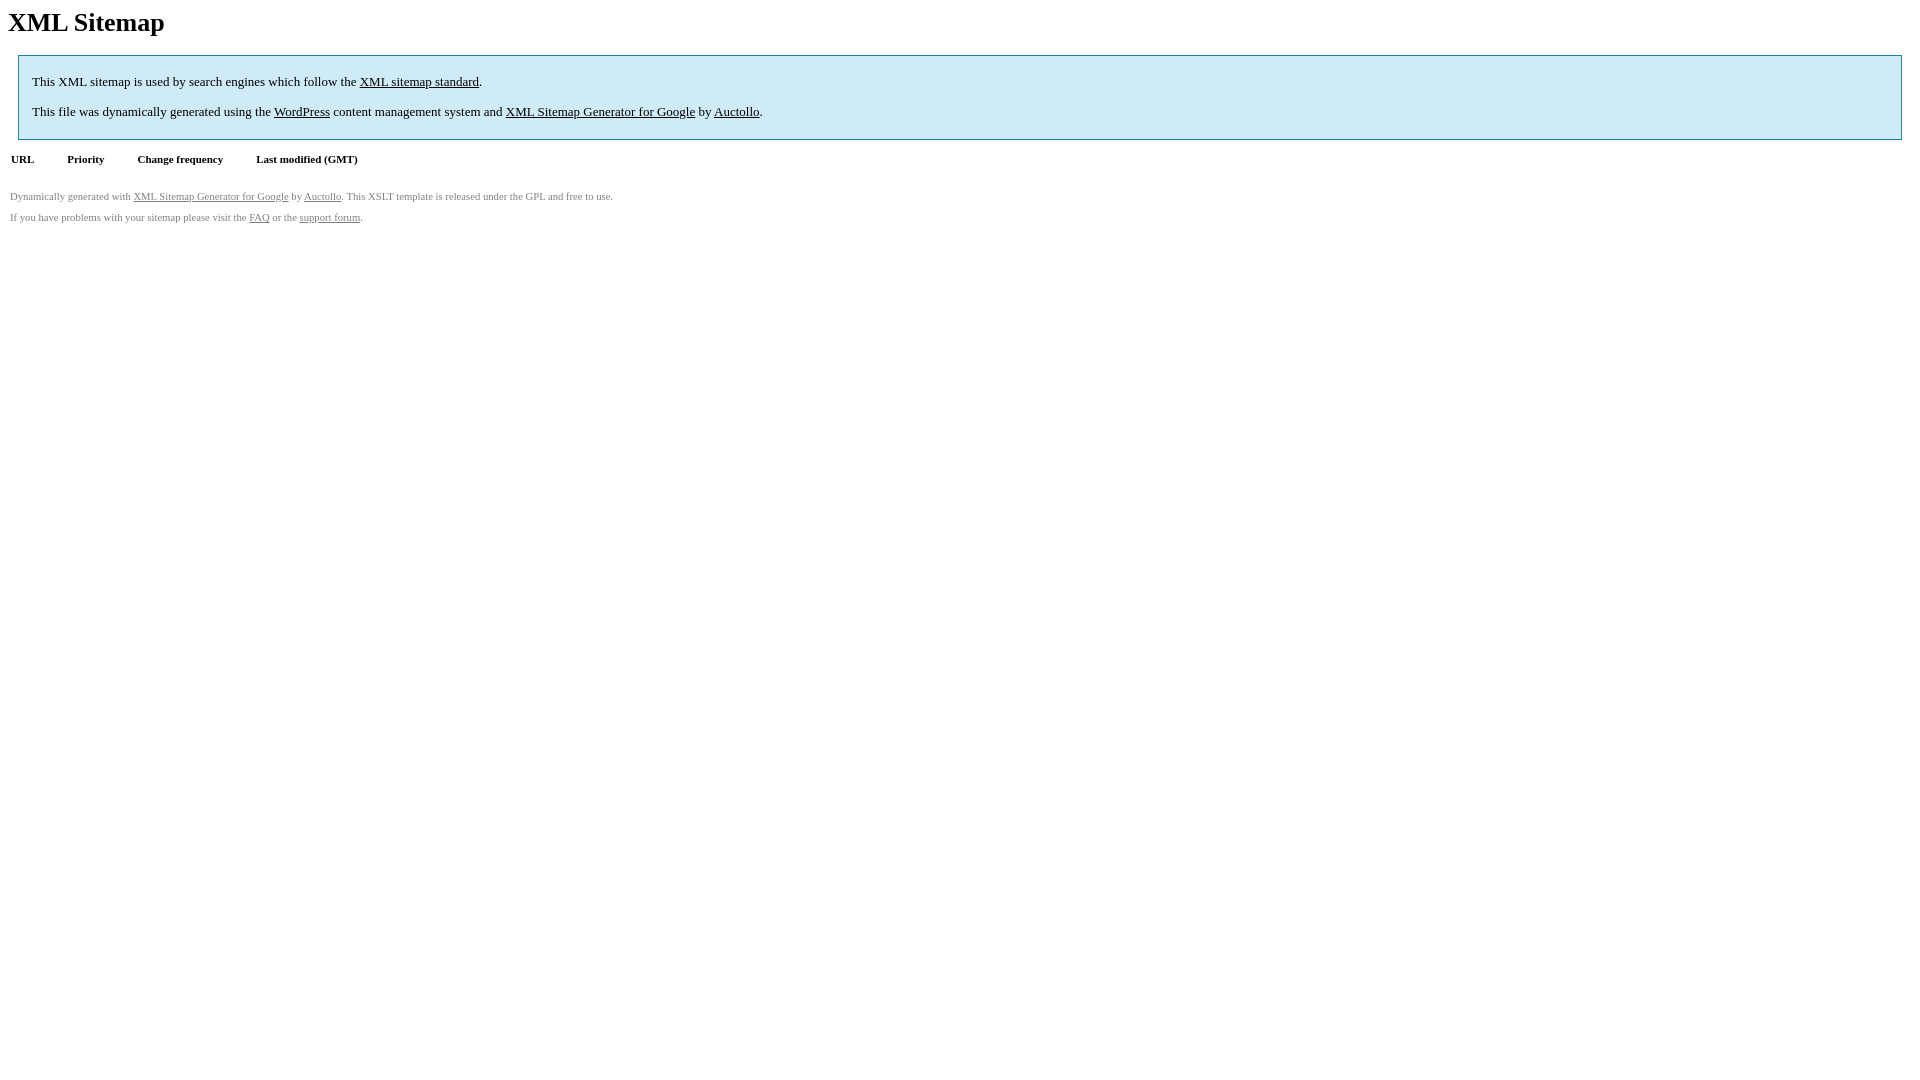 The image size is (1920, 1080). Describe the element at coordinates (302, 112) in the screenshot. I see `WordPress` at that location.